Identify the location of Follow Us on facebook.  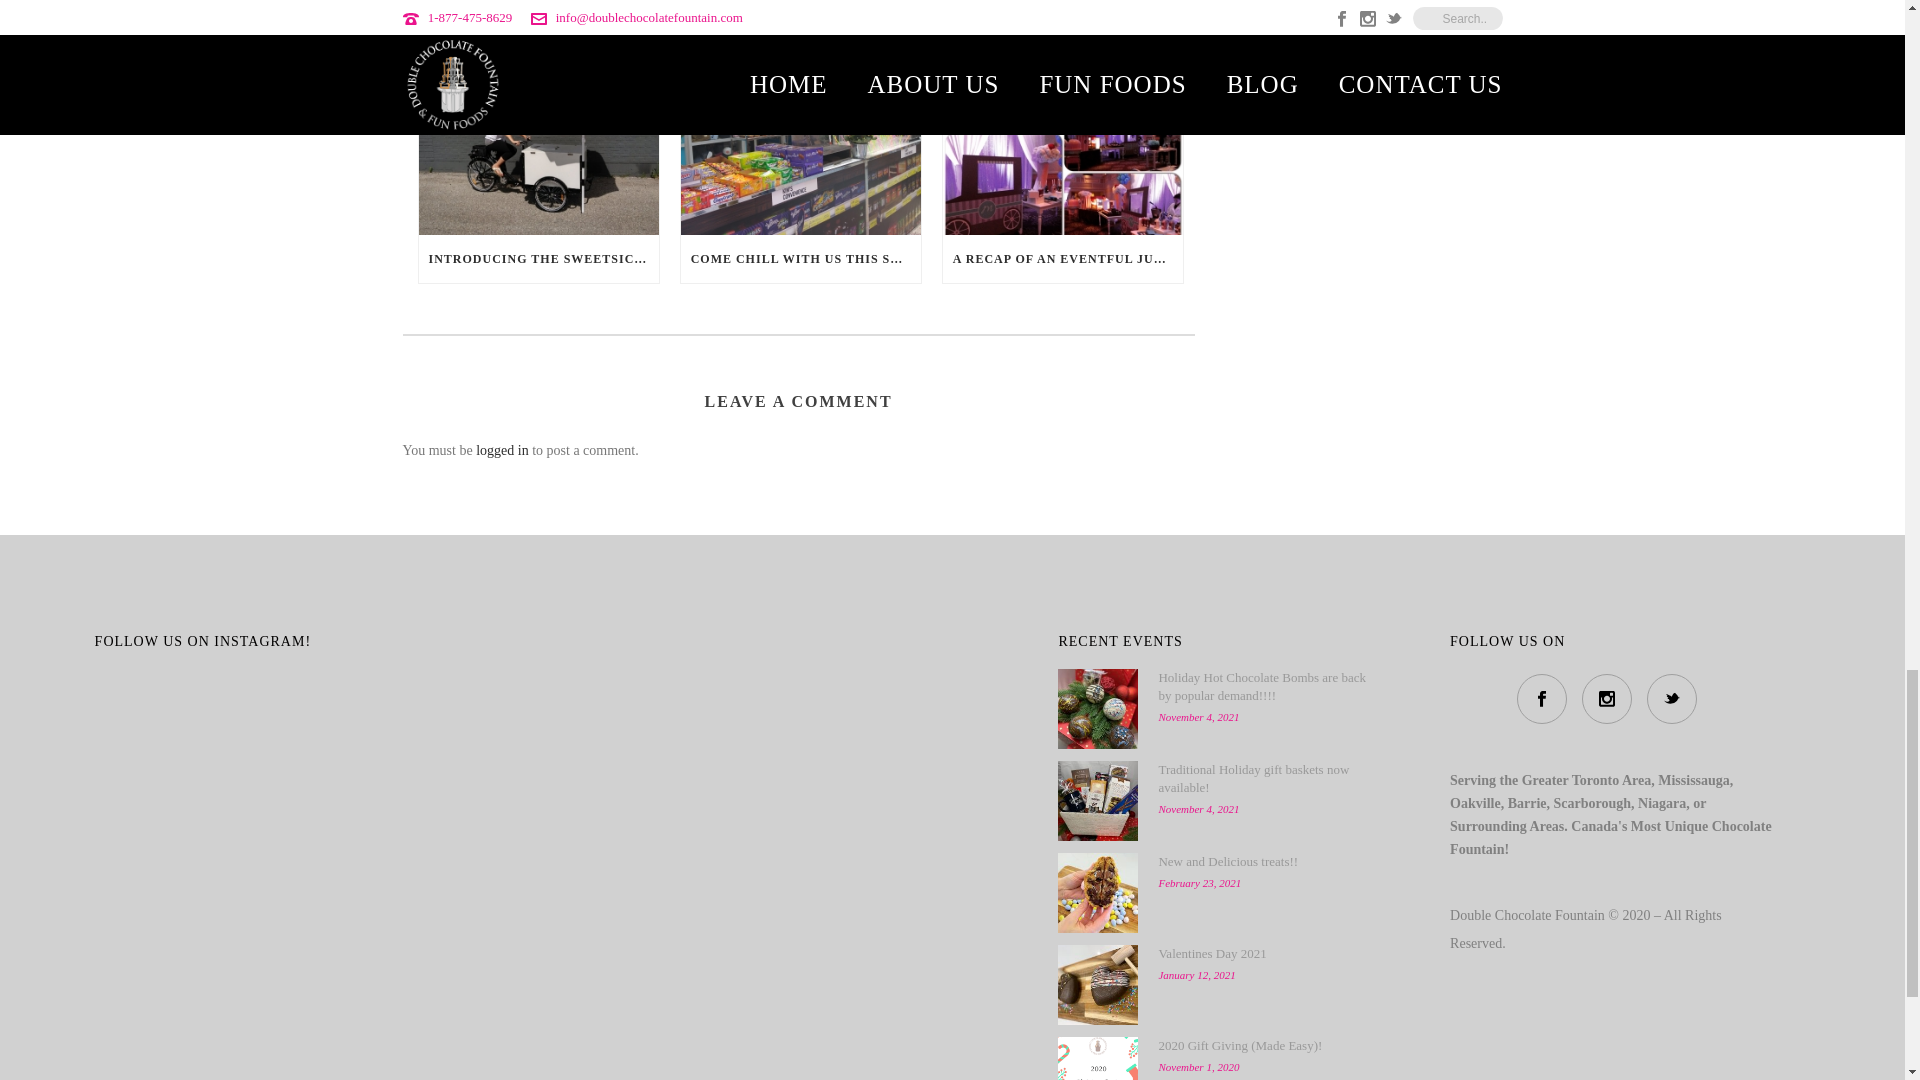
(1541, 698).